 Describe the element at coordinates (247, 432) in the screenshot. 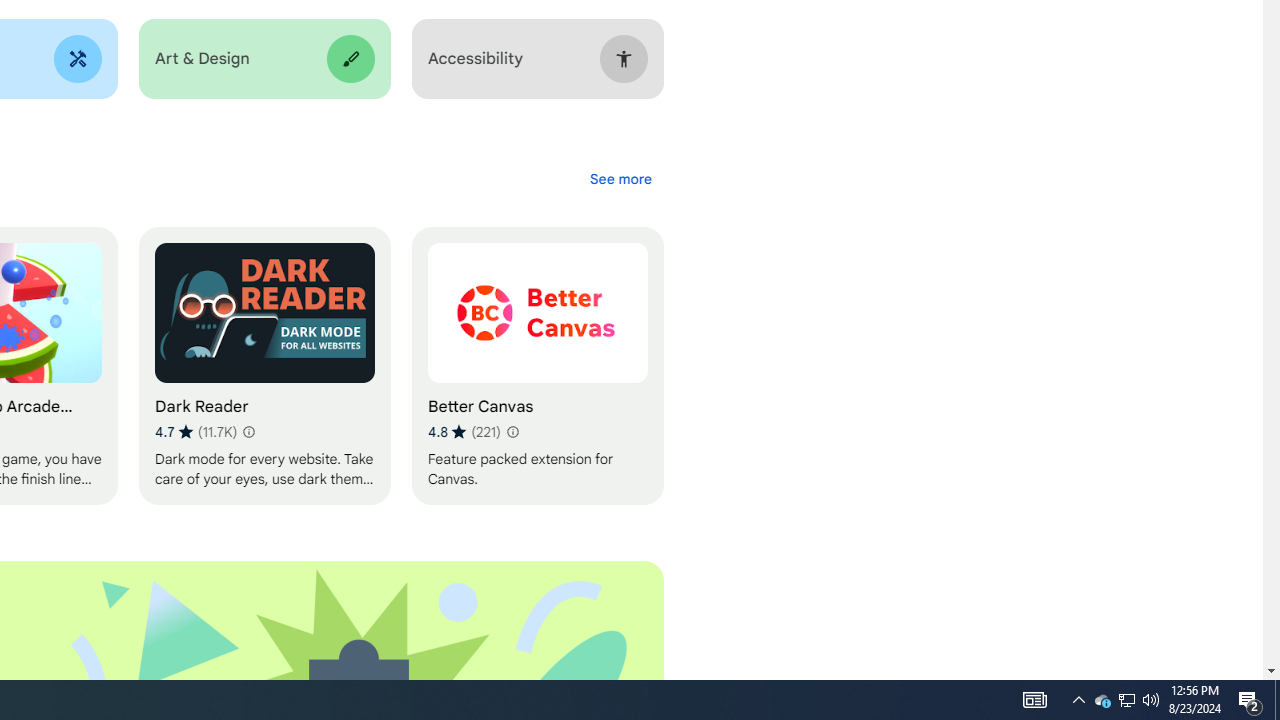

I see `Learn more about results and reviews "Dark Reader"` at that location.